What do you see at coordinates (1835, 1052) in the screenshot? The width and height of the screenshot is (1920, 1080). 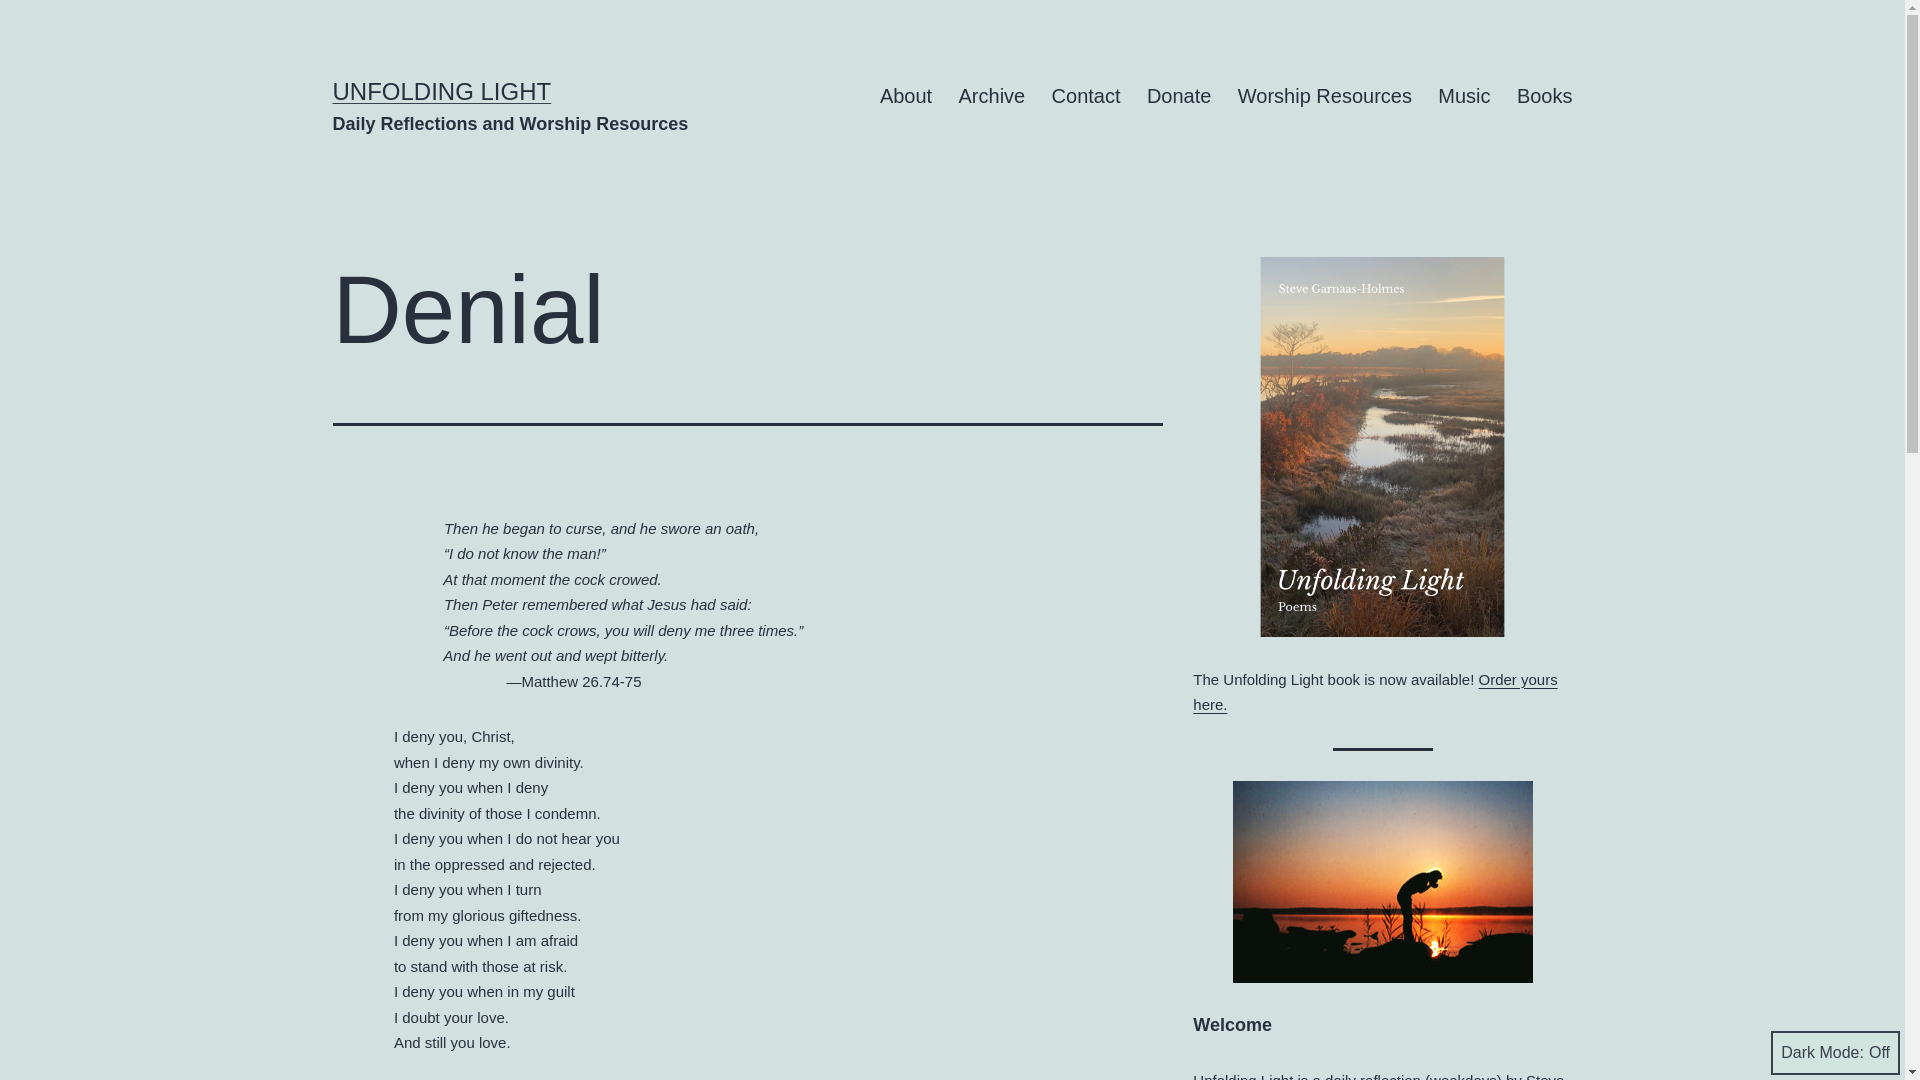 I see `Dark Mode:` at bounding box center [1835, 1052].